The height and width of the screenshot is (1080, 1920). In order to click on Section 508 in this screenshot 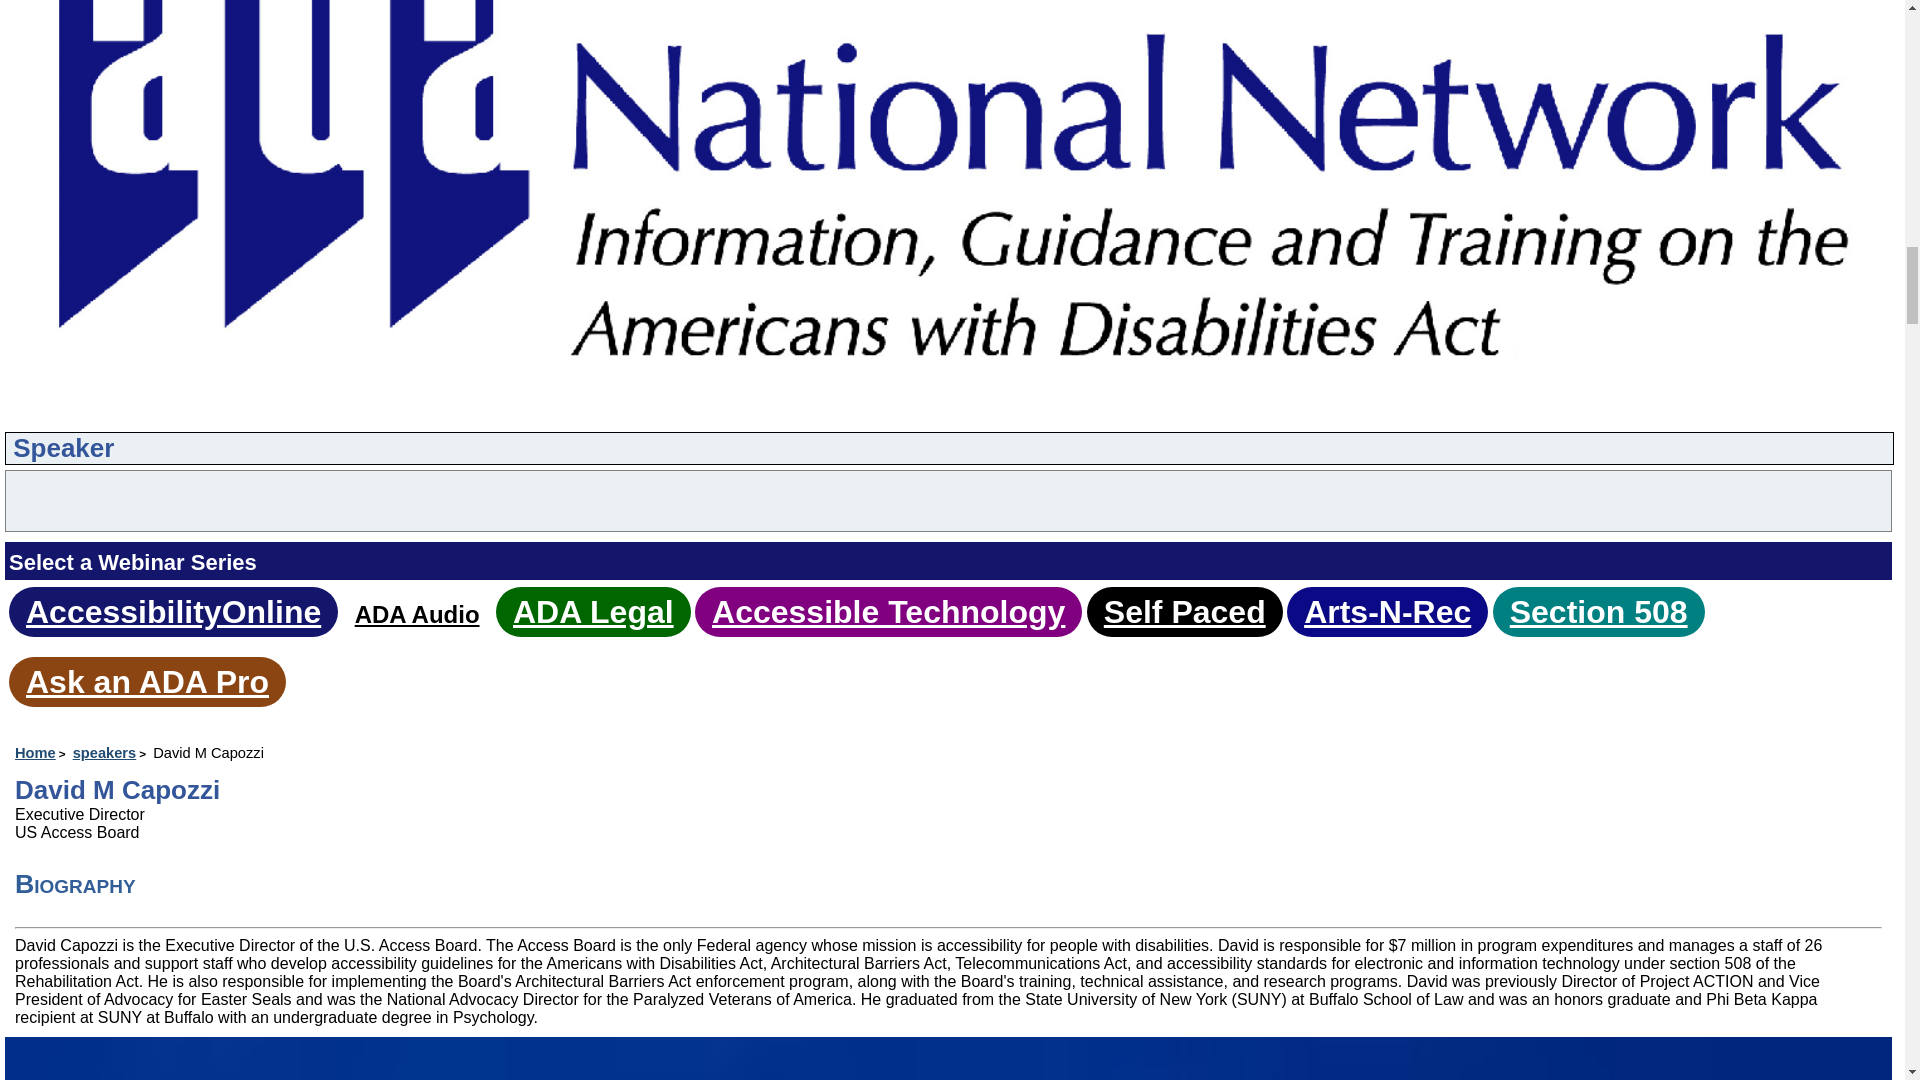, I will do `click(1598, 612)`.